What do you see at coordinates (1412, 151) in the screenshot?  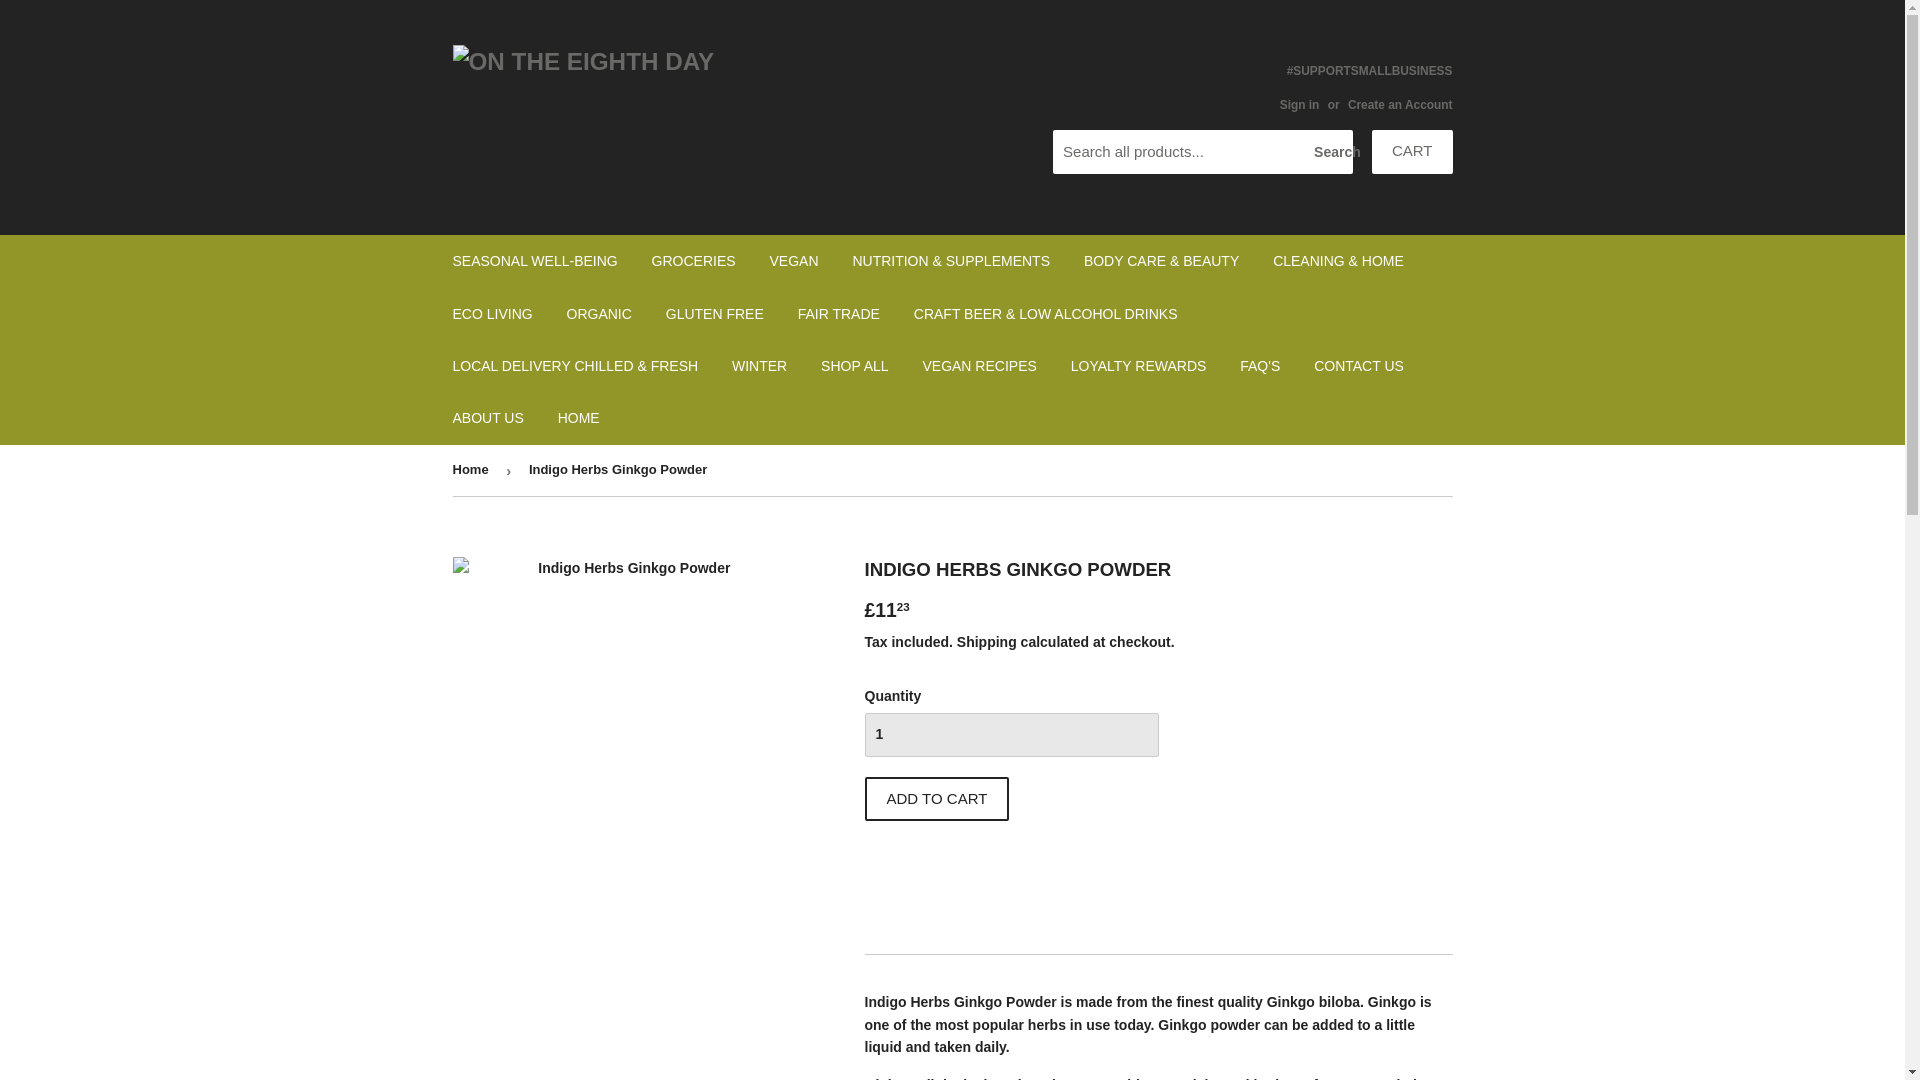 I see `CART` at bounding box center [1412, 151].